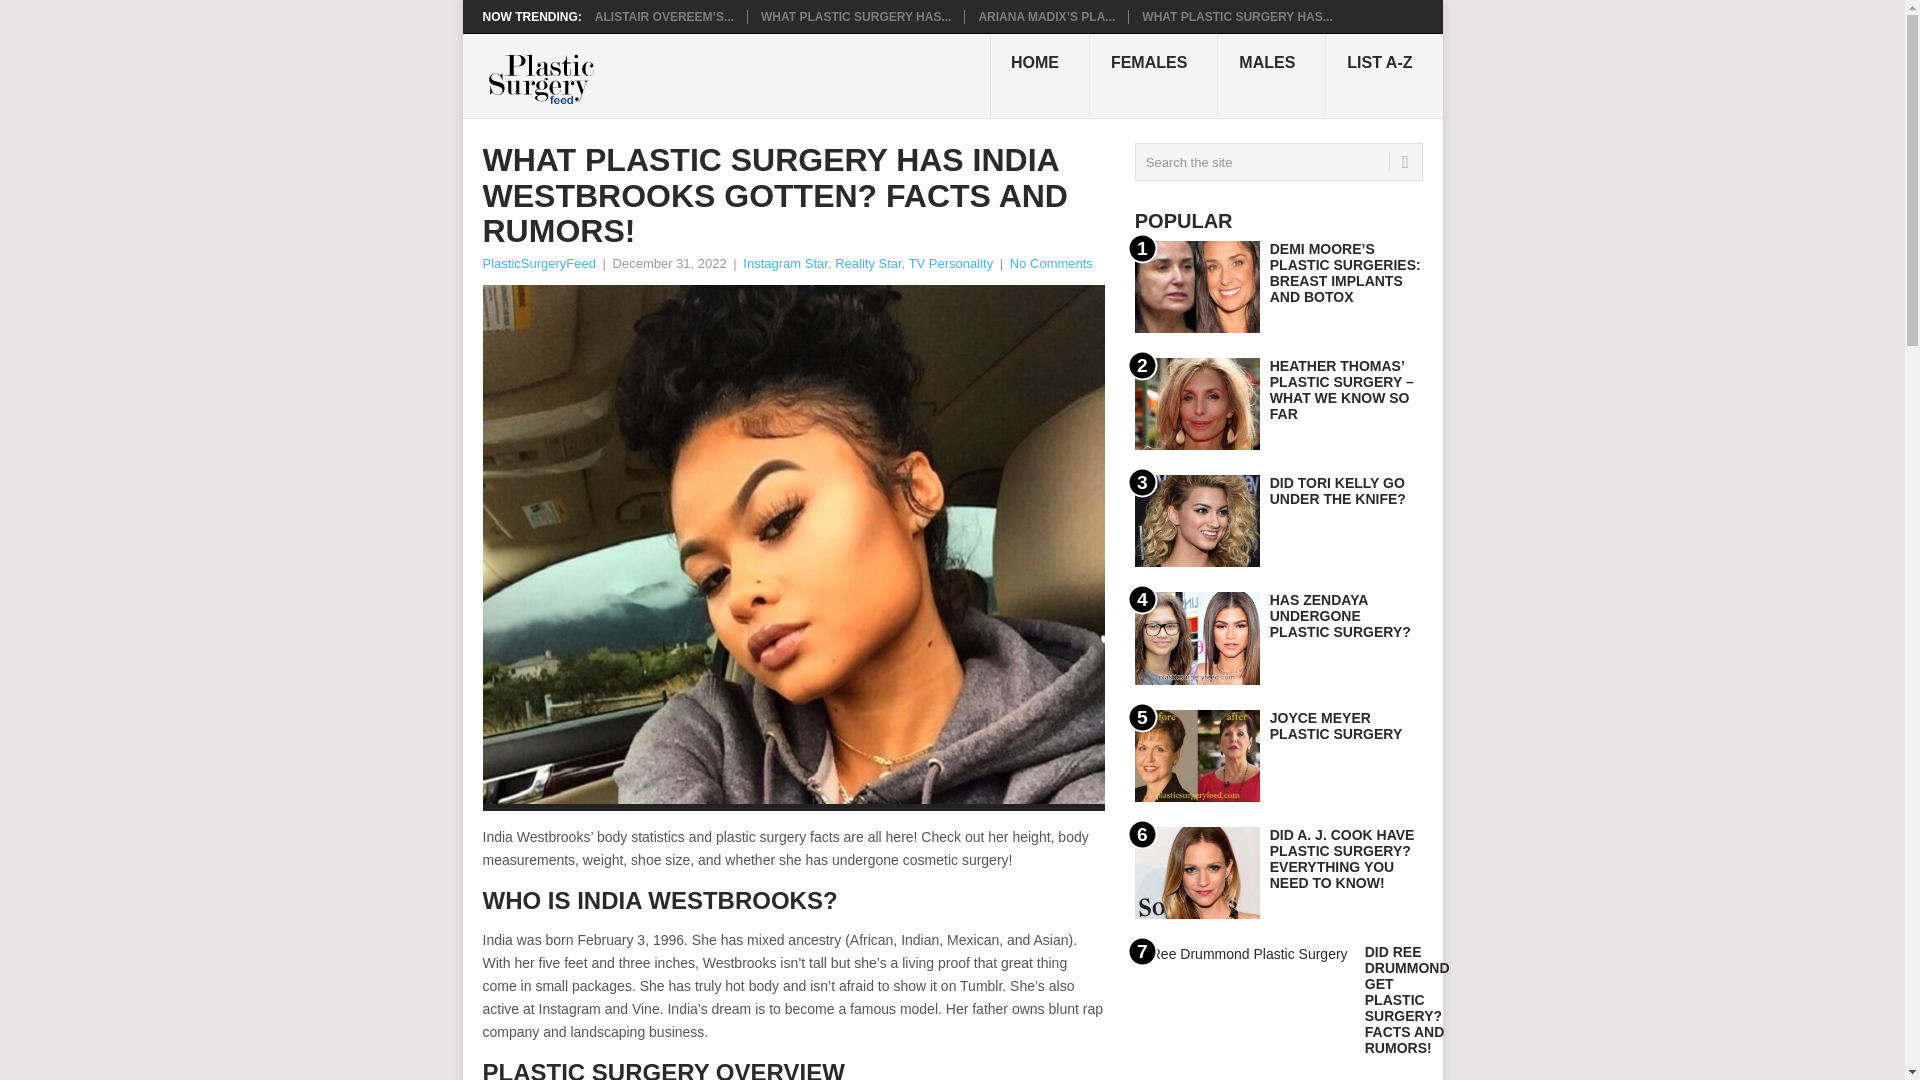 This screenshot has height=1080, width=1920. I want to click on 1, so click(1196, 286).